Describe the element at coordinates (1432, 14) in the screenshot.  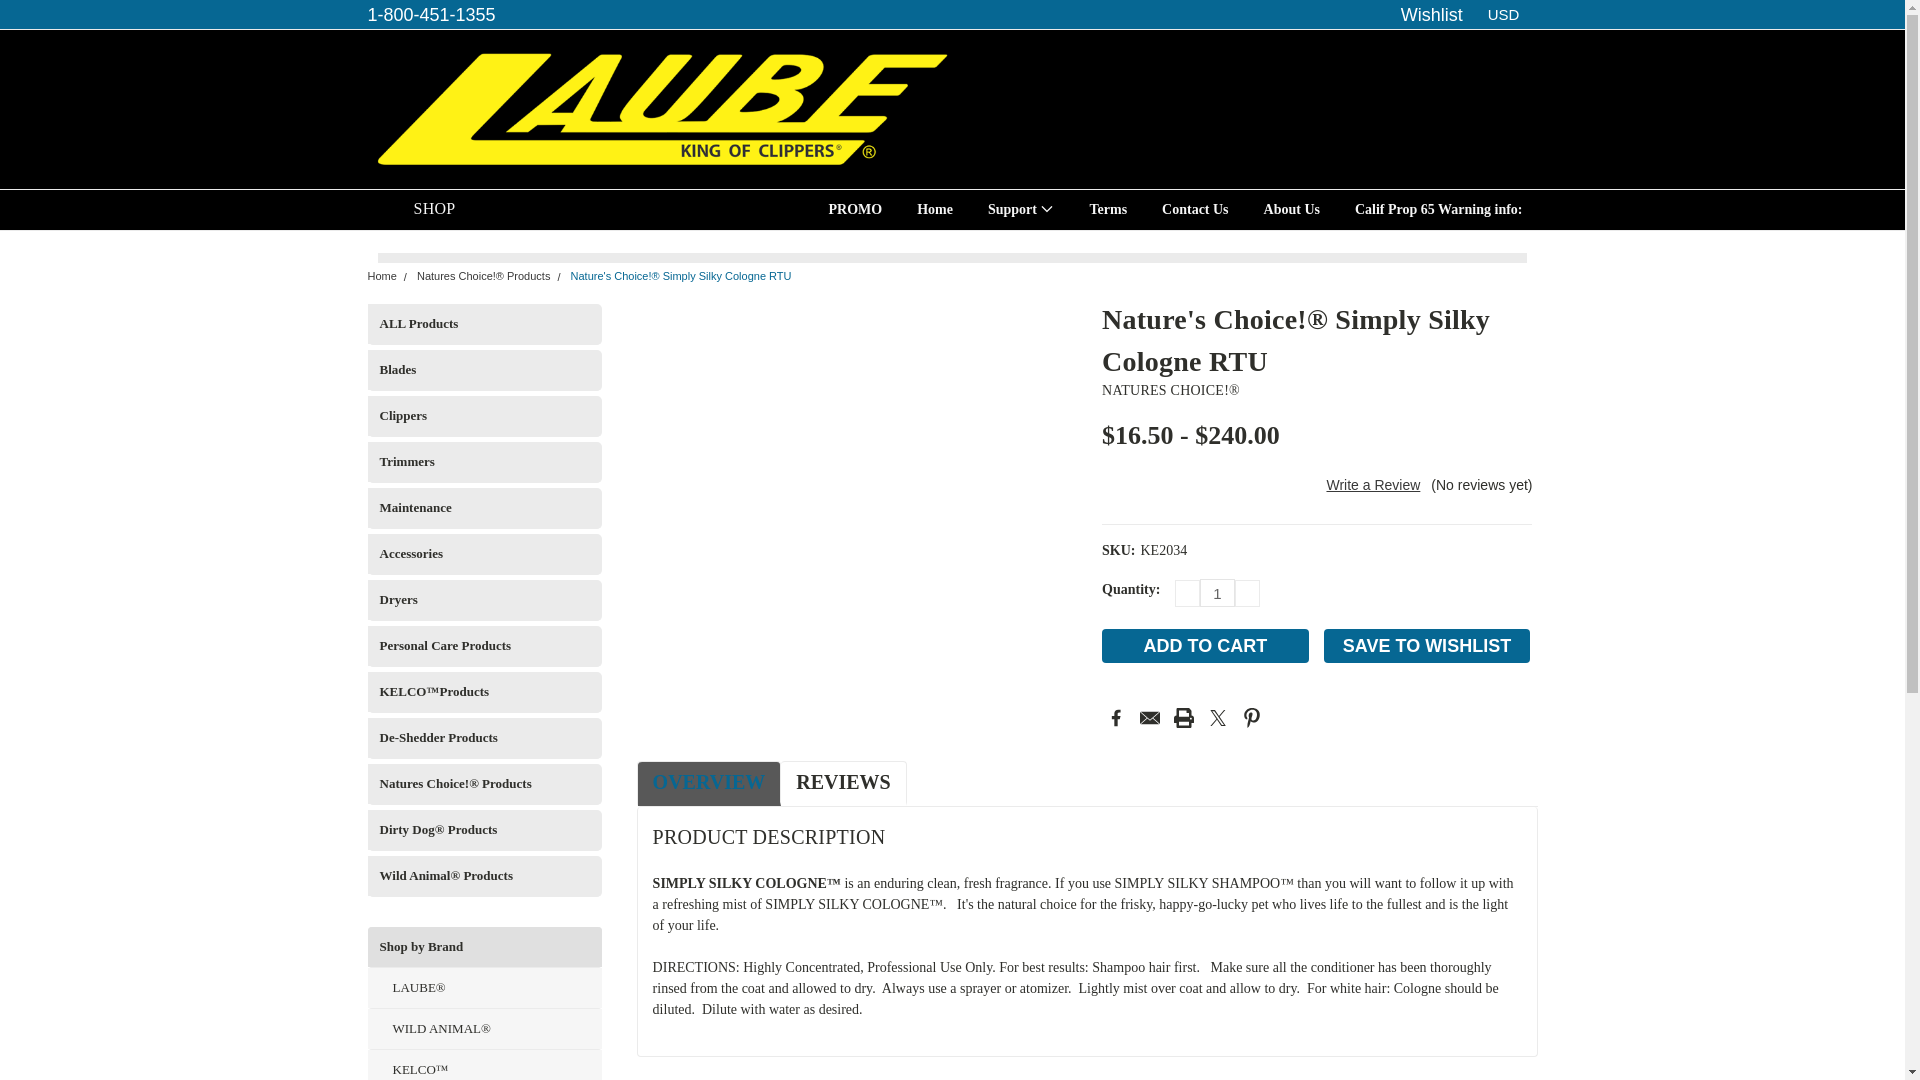
I see `Wishlist` at that location.